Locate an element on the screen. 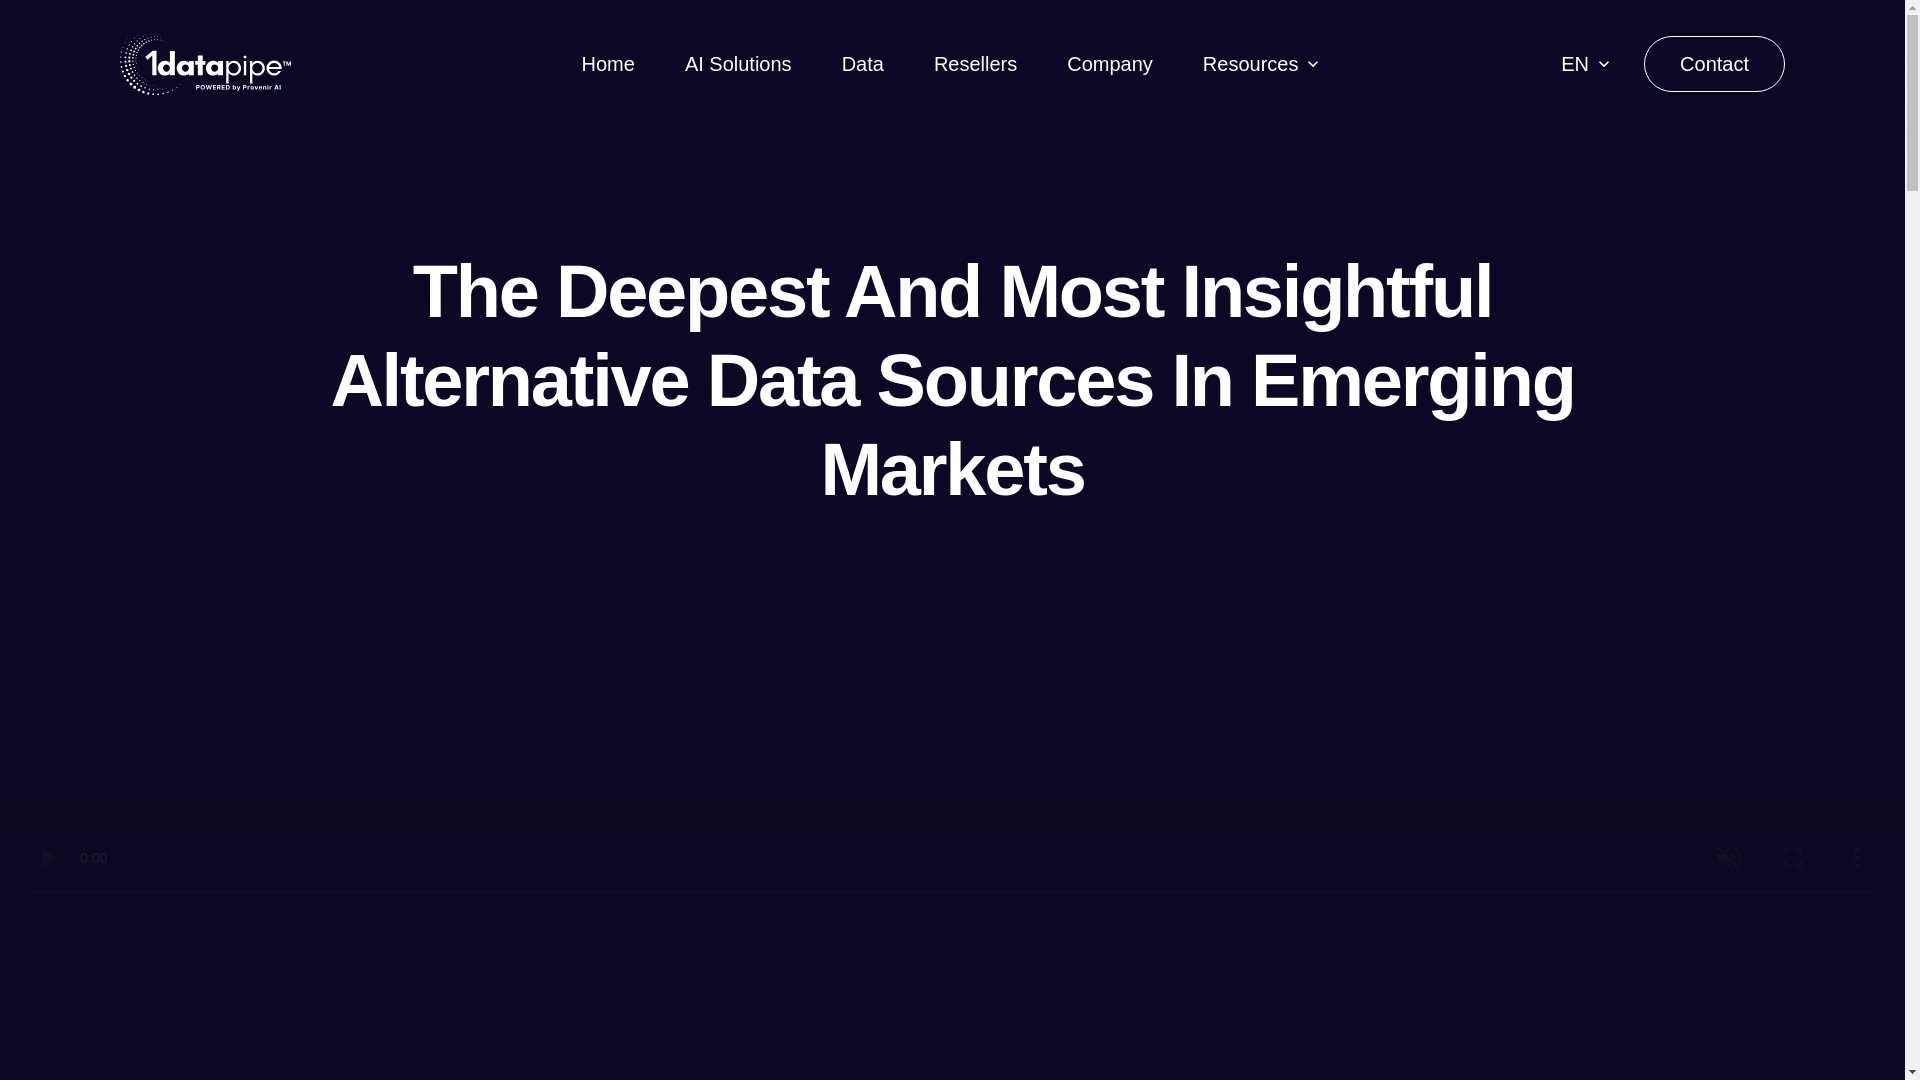 This screenshot has width=1920, height=1080. Resources is located at coordinates (1251, 63).